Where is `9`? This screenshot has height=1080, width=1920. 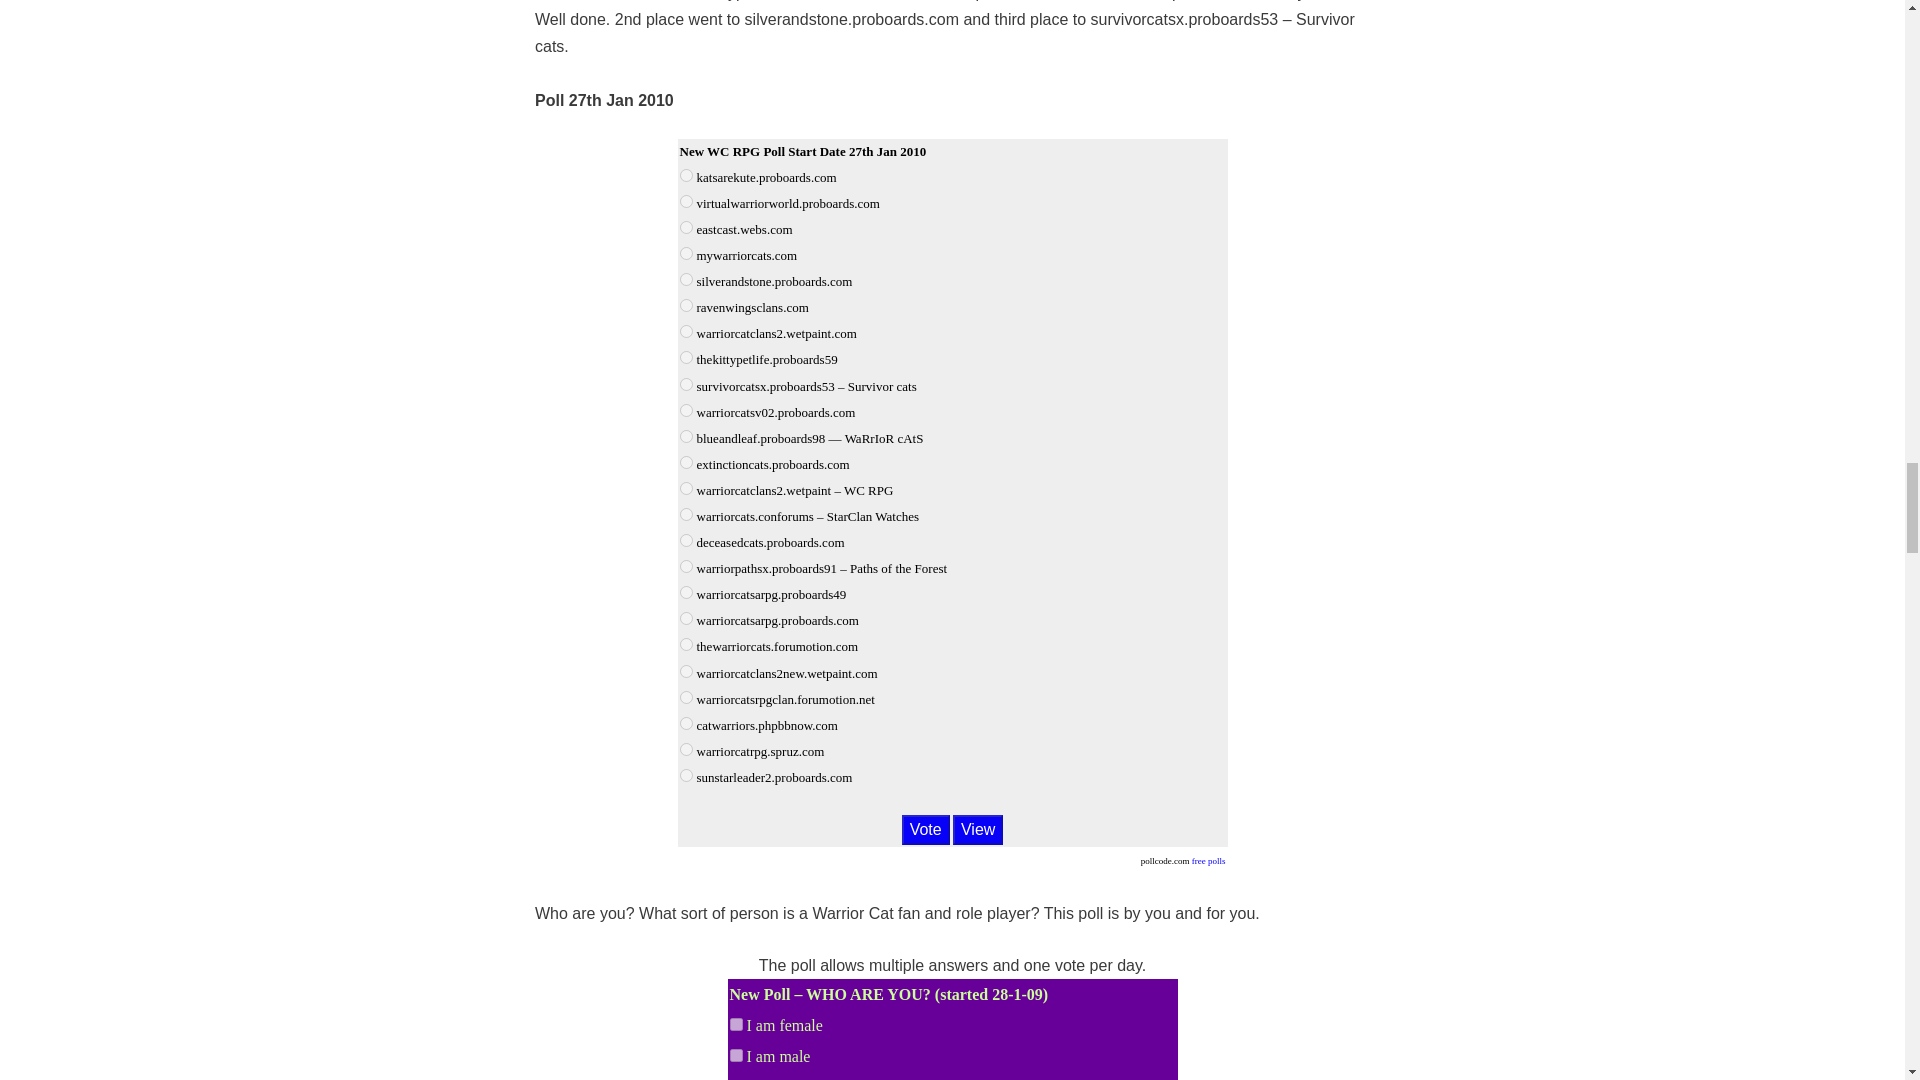
9 is located at coordinates (686, 384).